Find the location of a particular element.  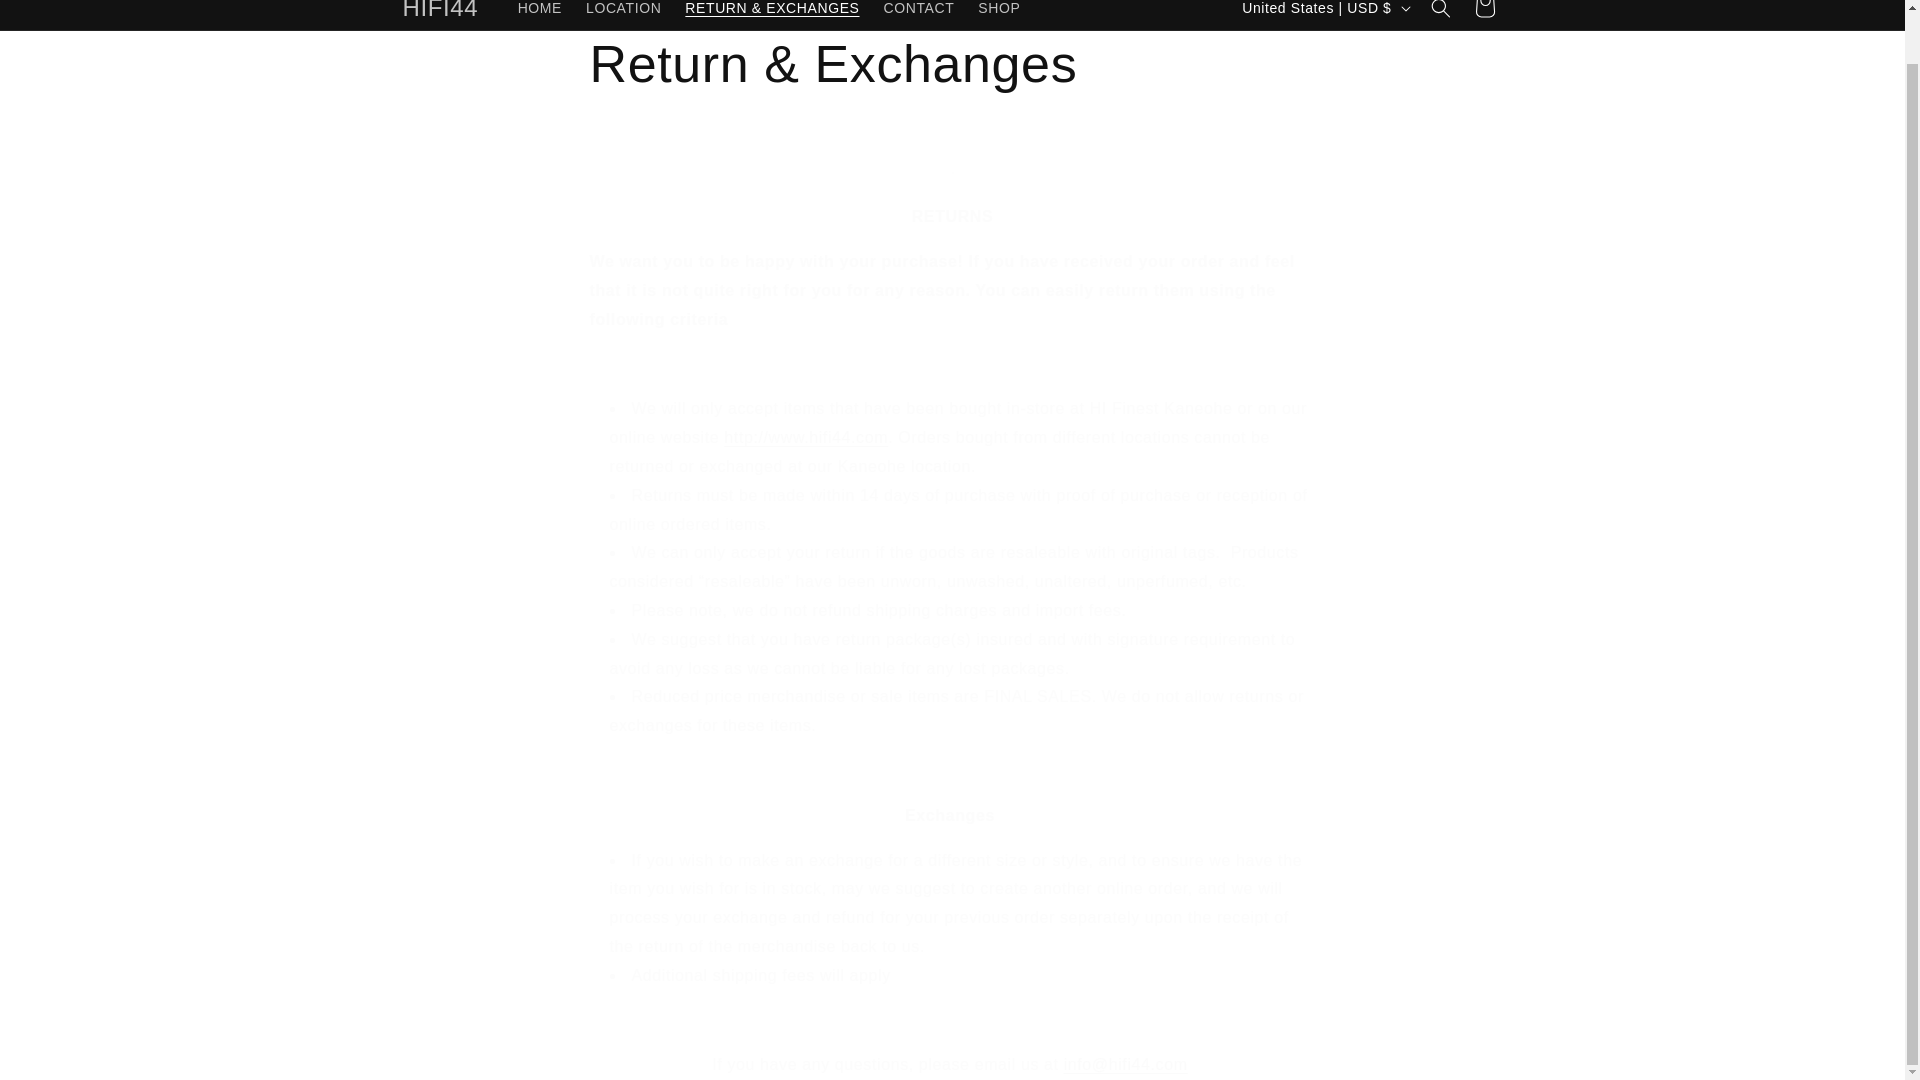

HIFI44 is located at coordinates (440, 14).